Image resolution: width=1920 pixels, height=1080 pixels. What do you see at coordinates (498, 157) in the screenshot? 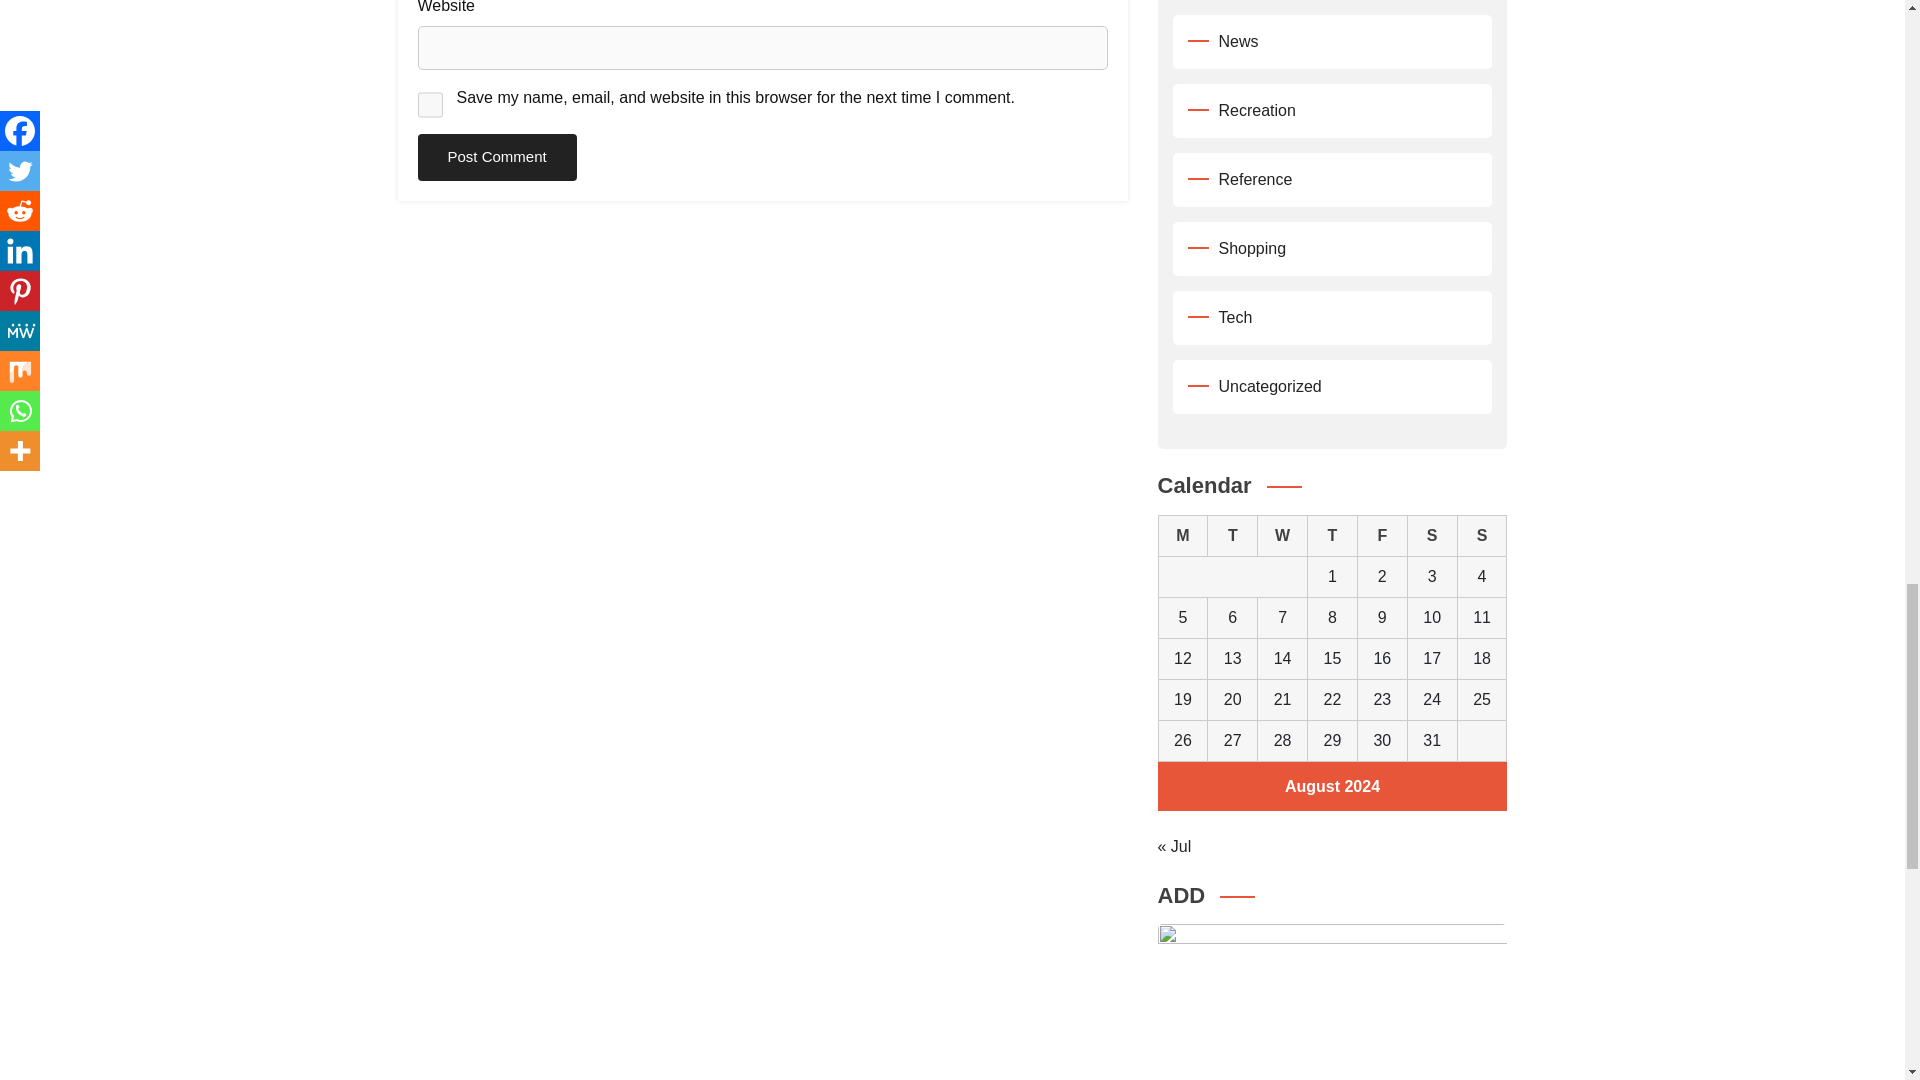
I see `Post Comment` at bounding box center [498, 157].